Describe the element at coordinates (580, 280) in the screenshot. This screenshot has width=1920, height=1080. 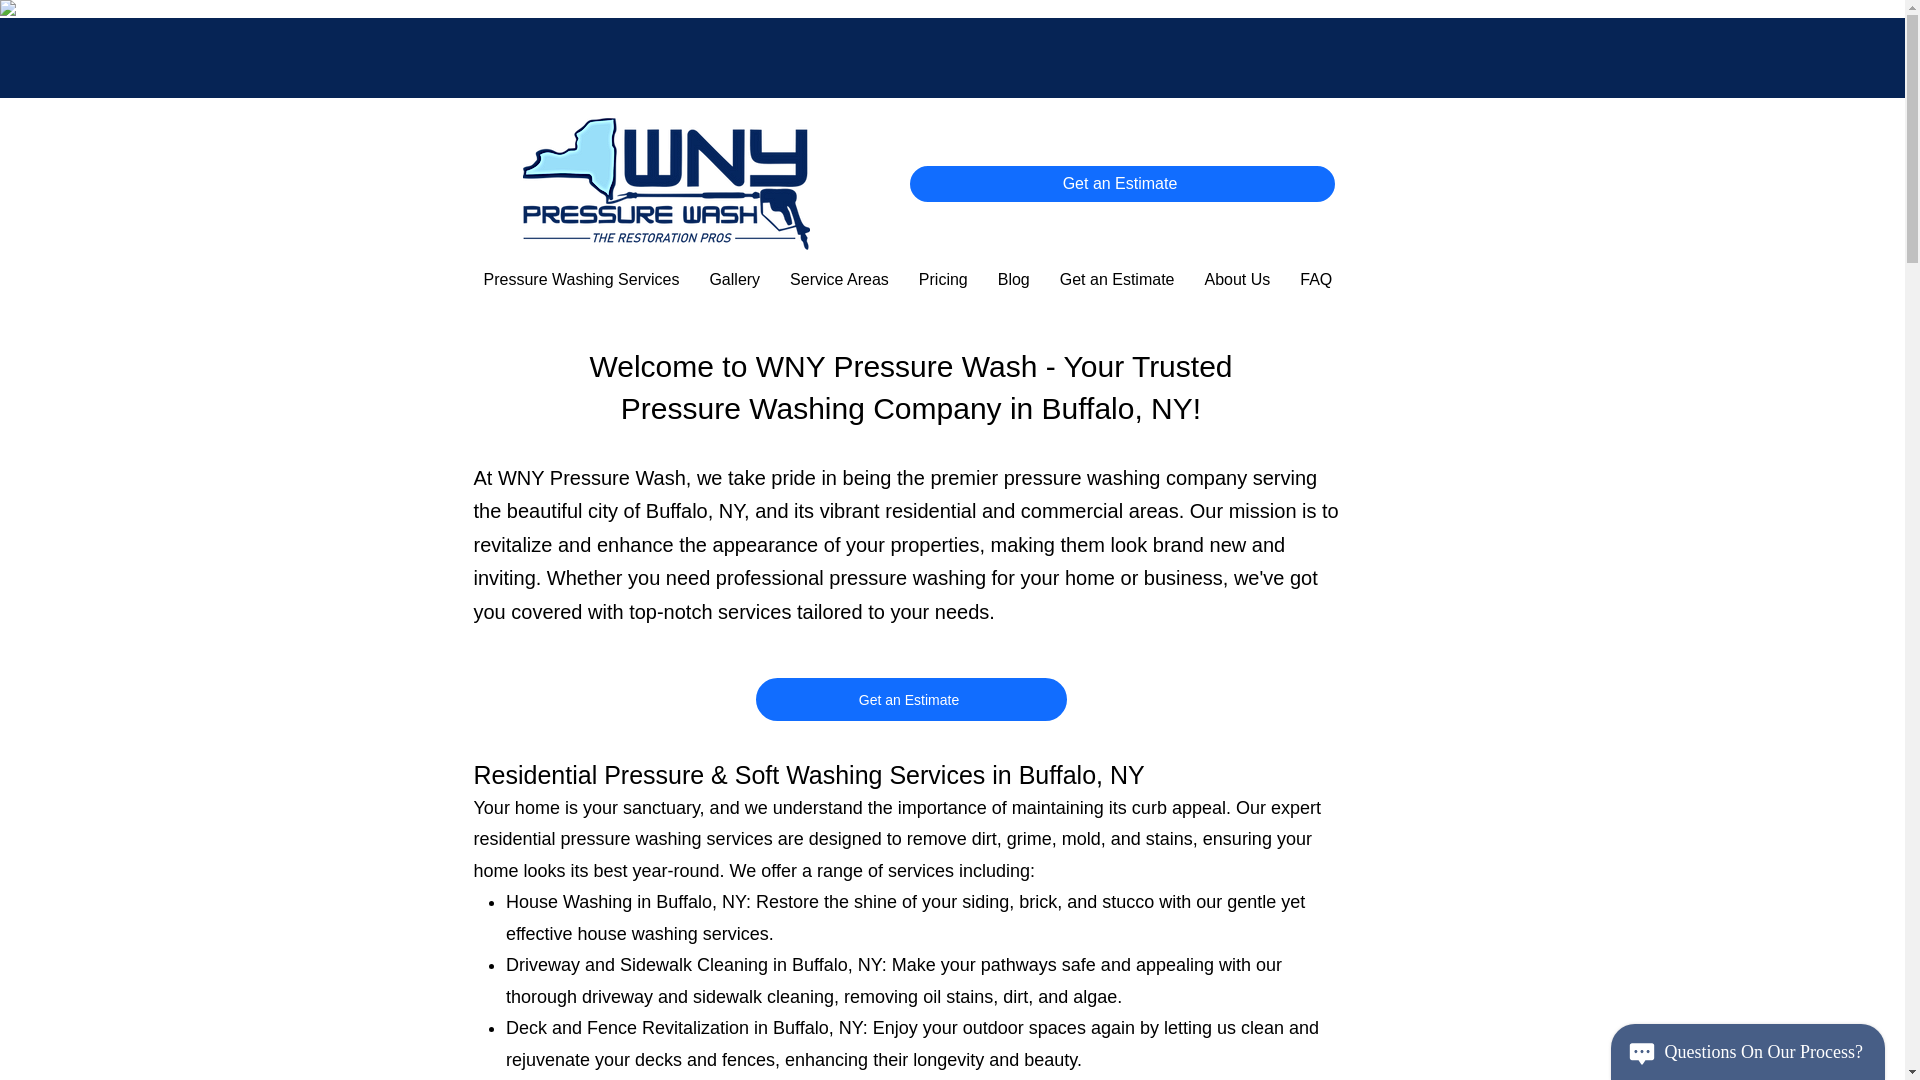
I see `Pressure Washing Services` at that location.